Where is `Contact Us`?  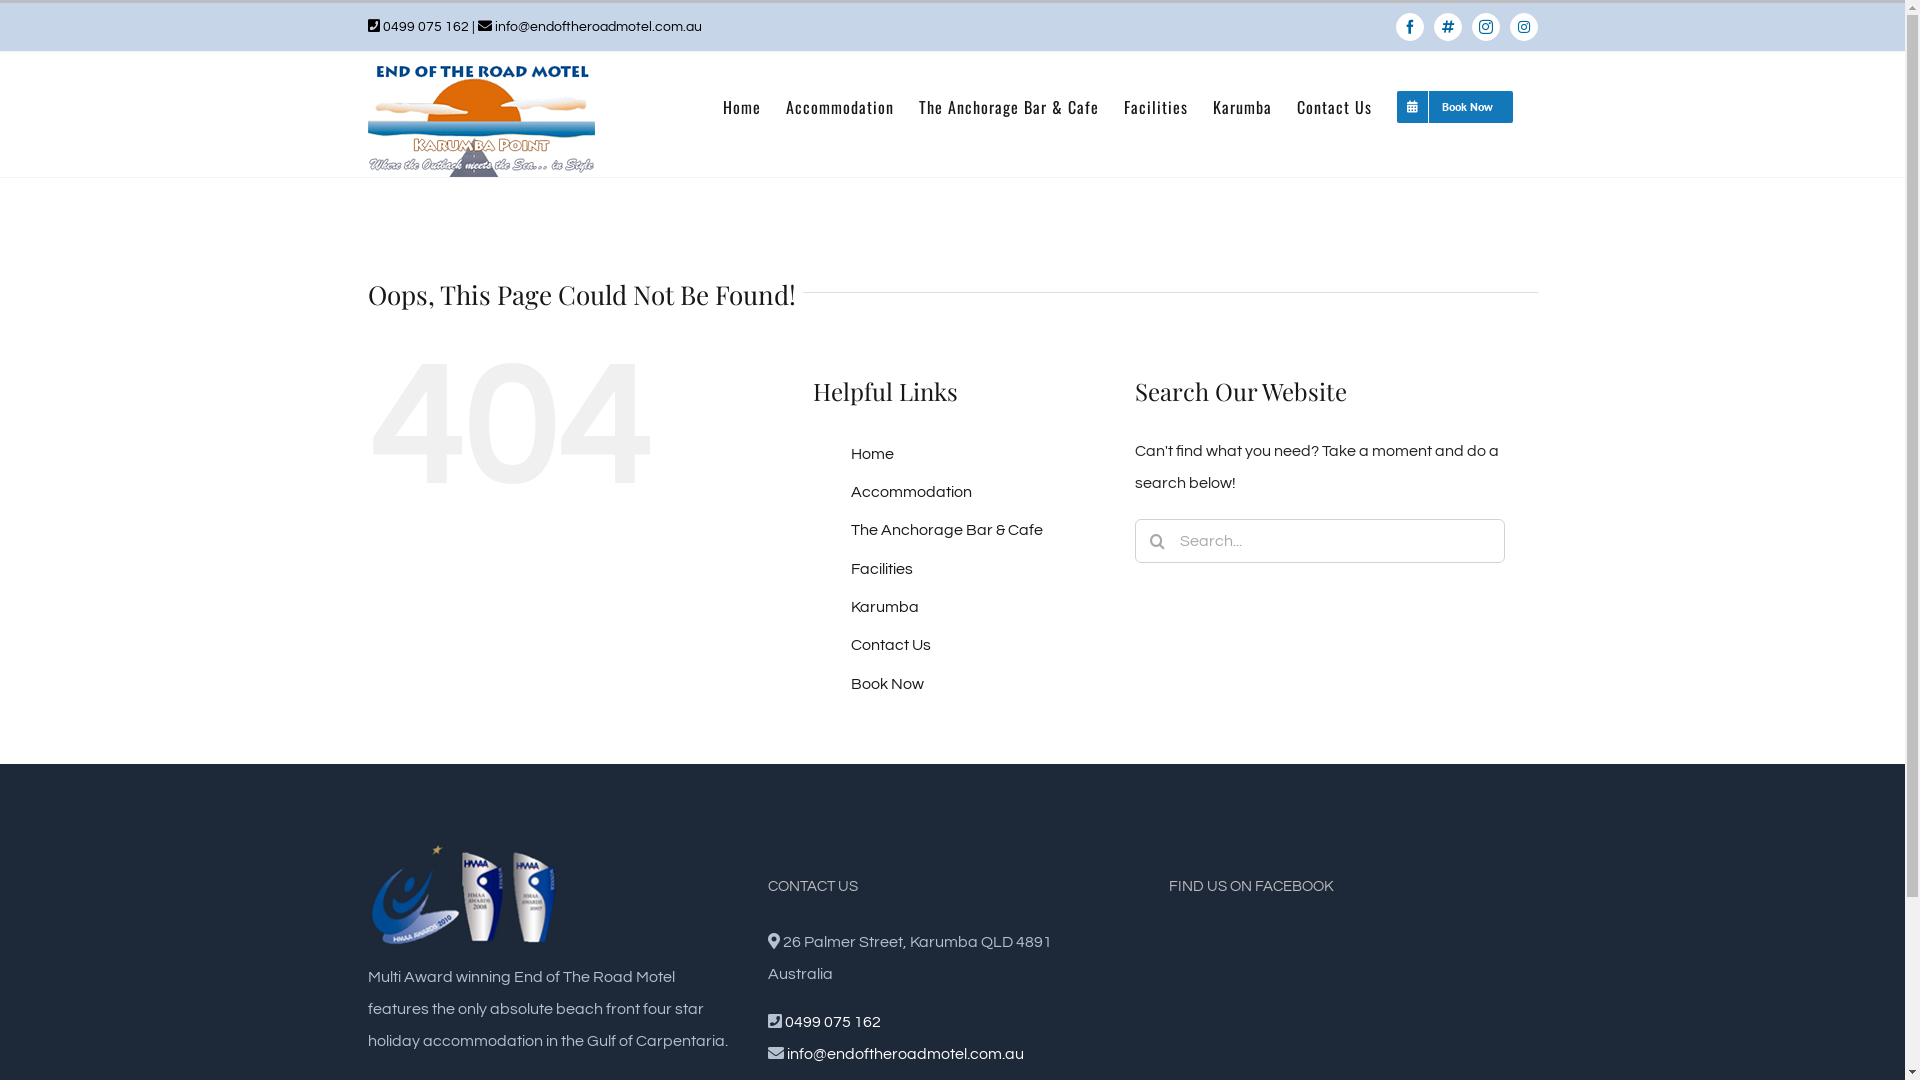 Contact Us is located at coordinates (1334, 107).